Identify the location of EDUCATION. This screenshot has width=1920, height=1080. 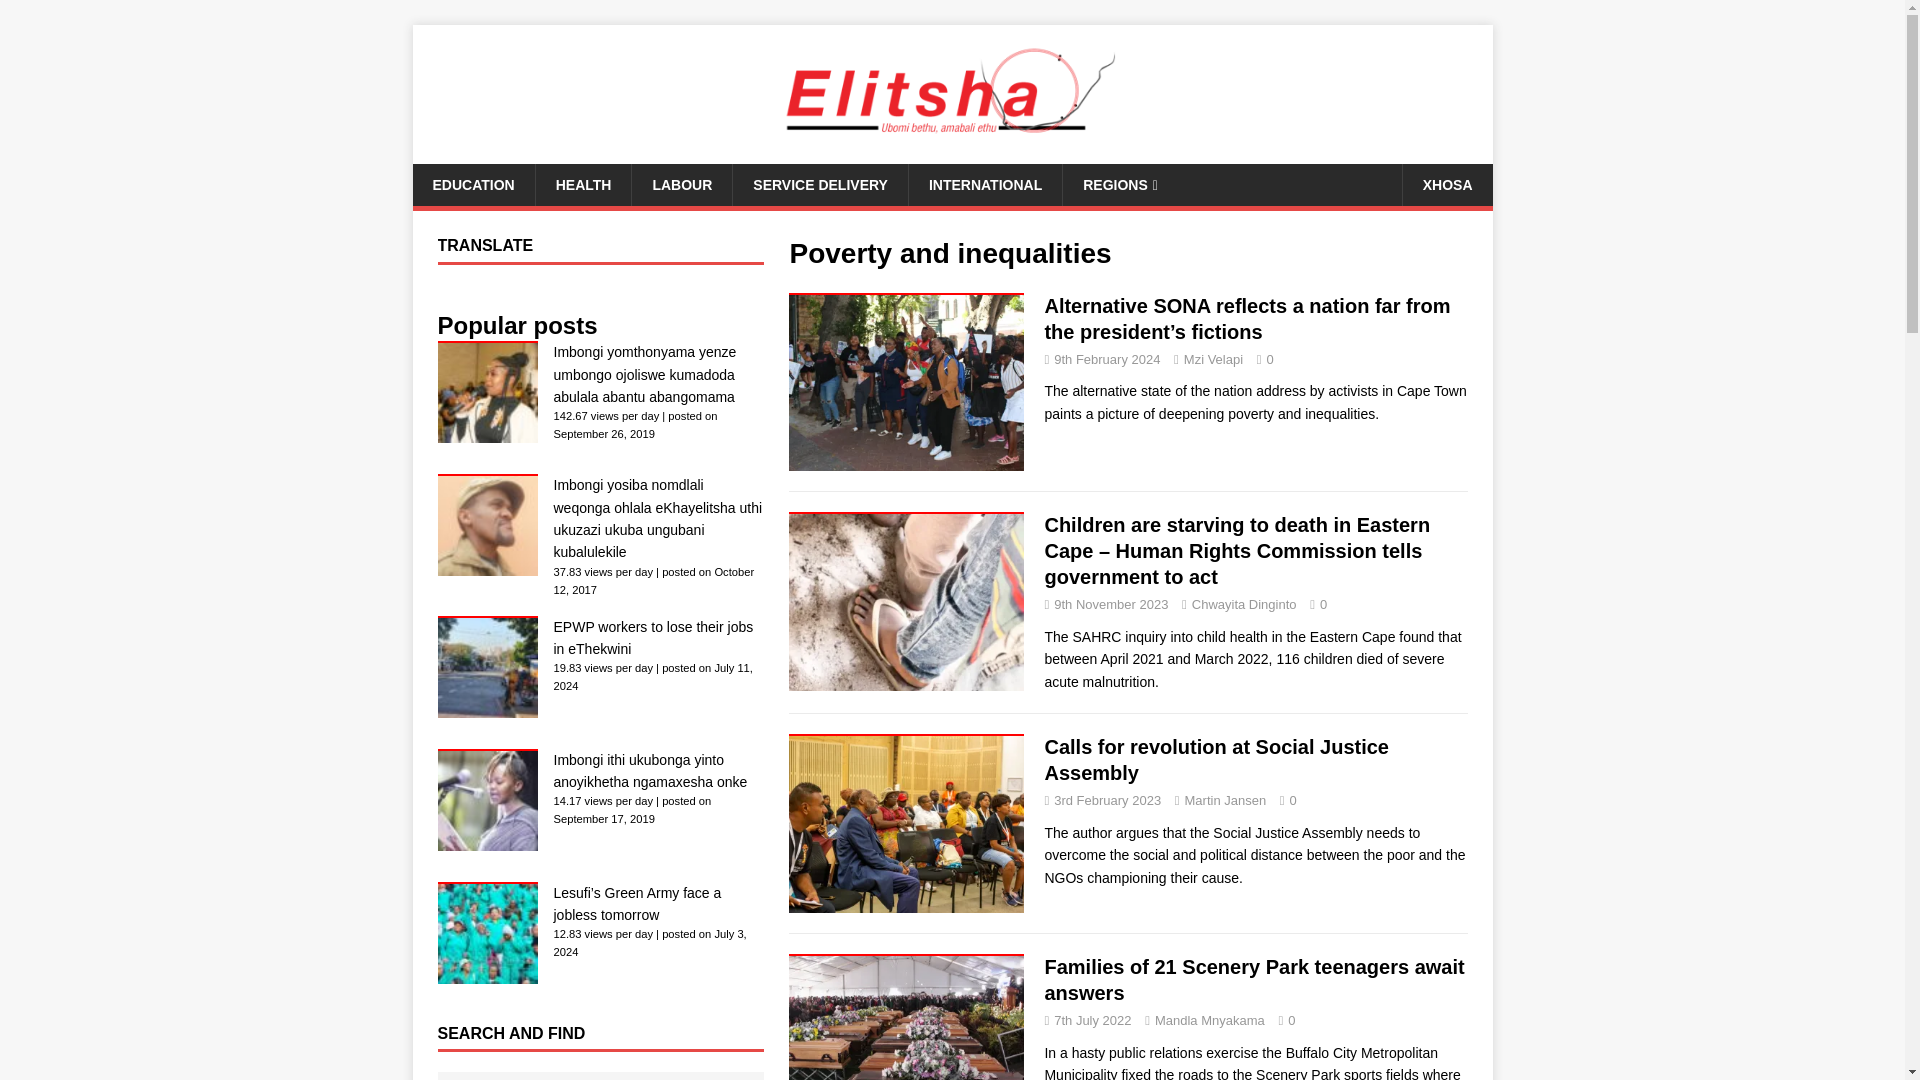
(472, 185).